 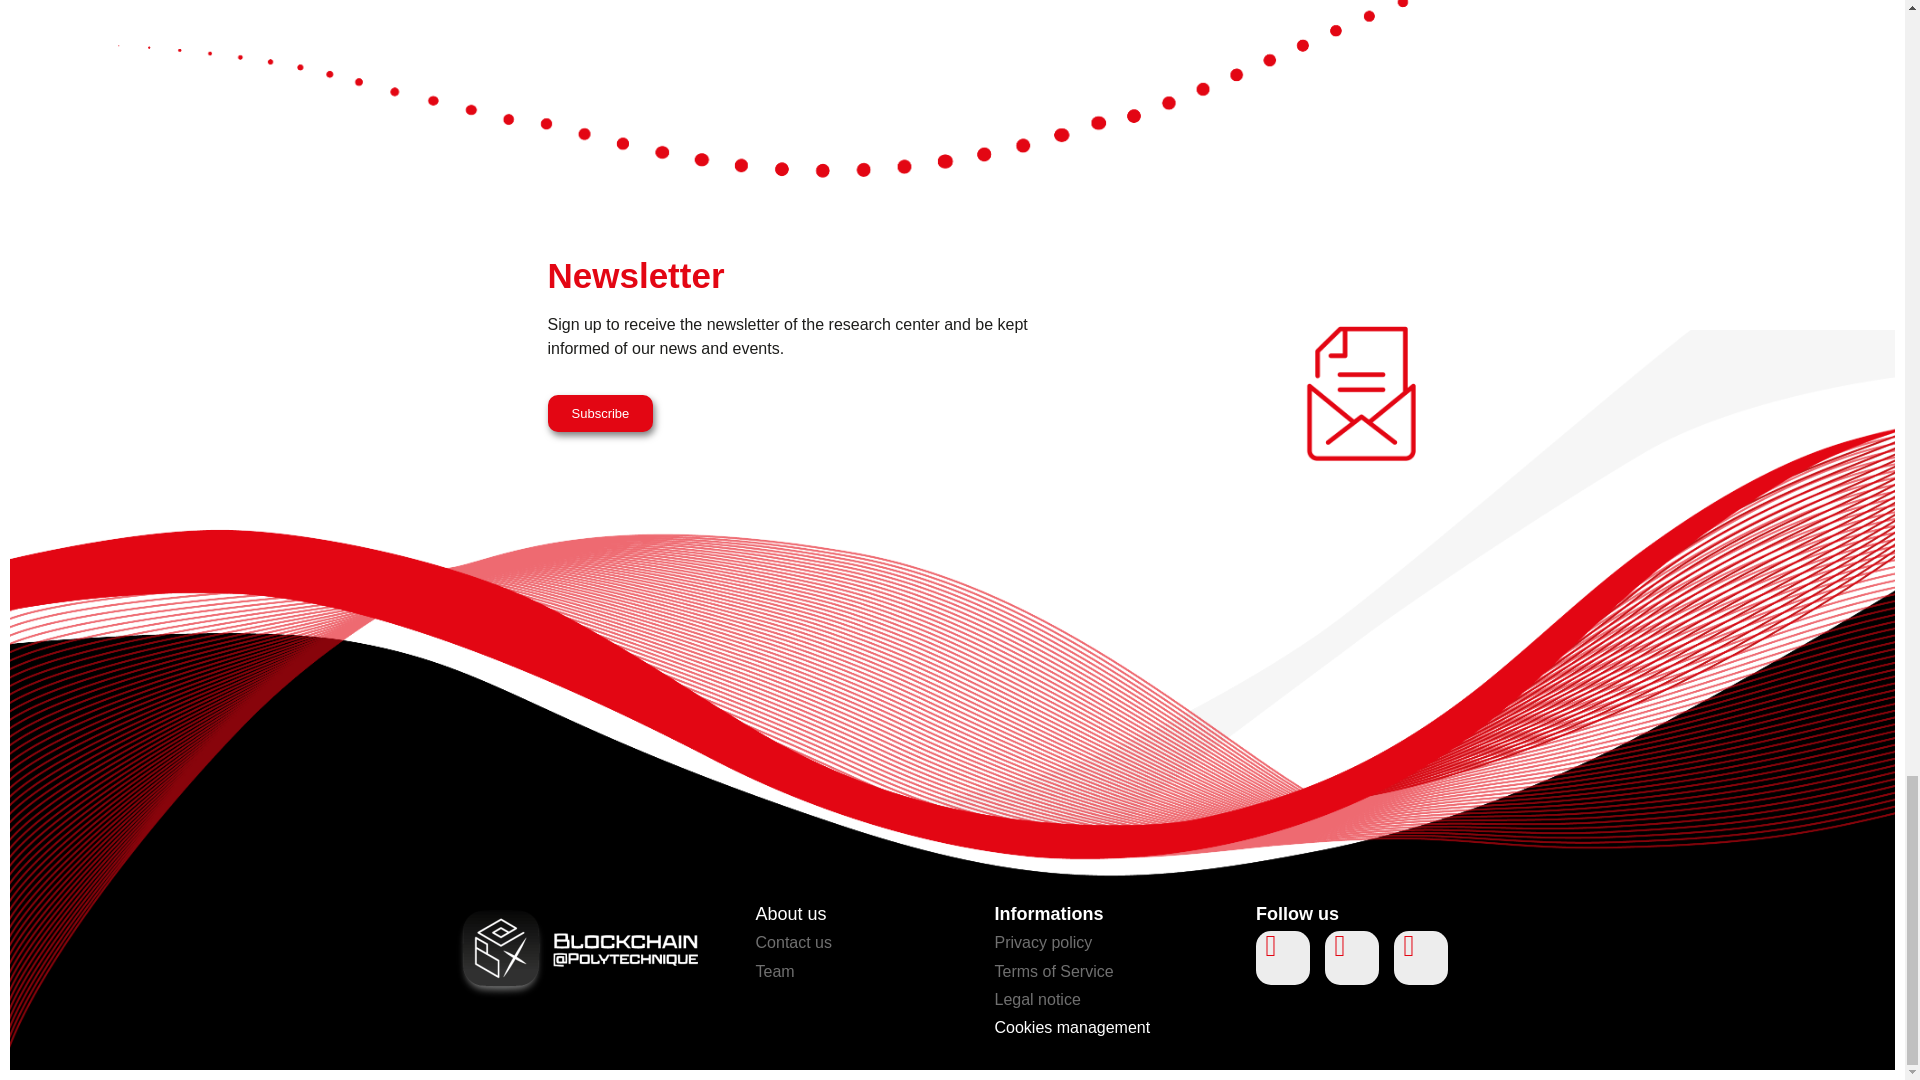 I want to click on Legal notice, so click(x=1036, y=999).